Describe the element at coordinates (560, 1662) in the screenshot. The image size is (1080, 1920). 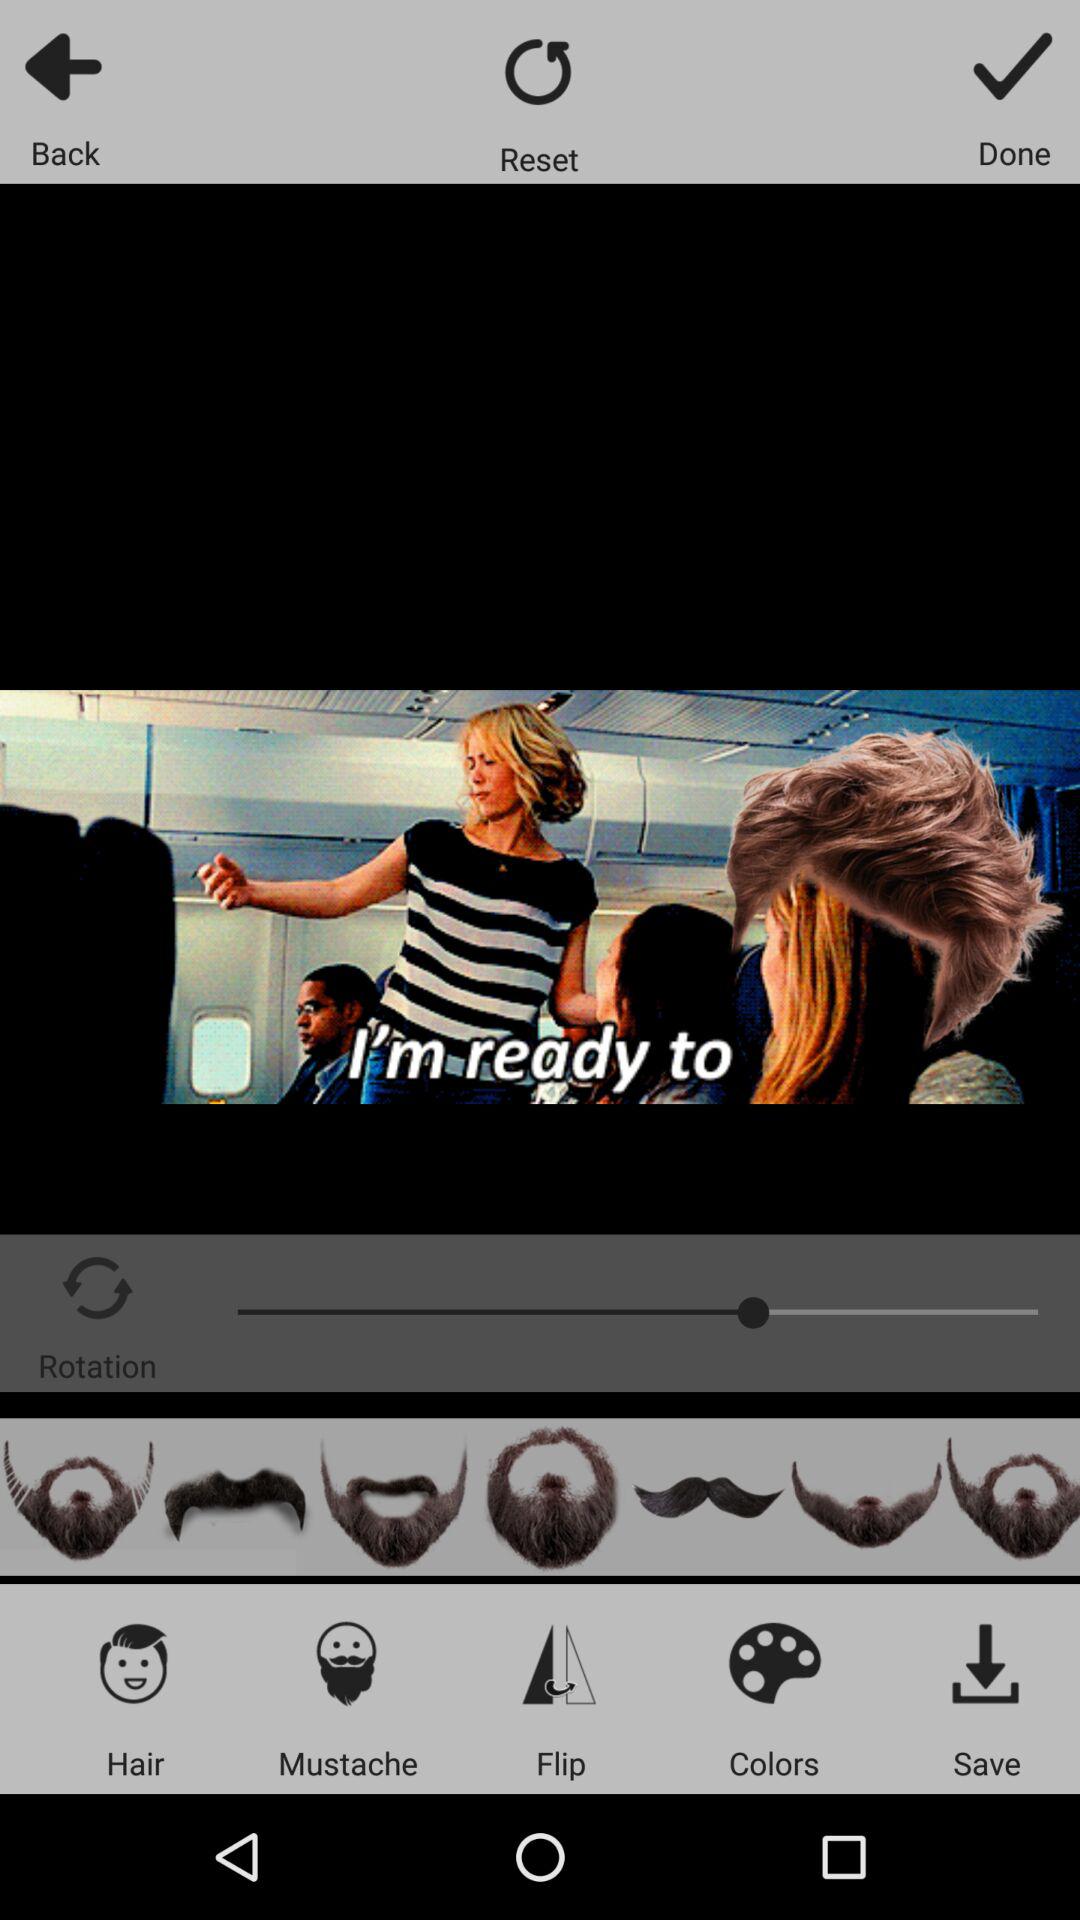
I see `flip image` at that location.